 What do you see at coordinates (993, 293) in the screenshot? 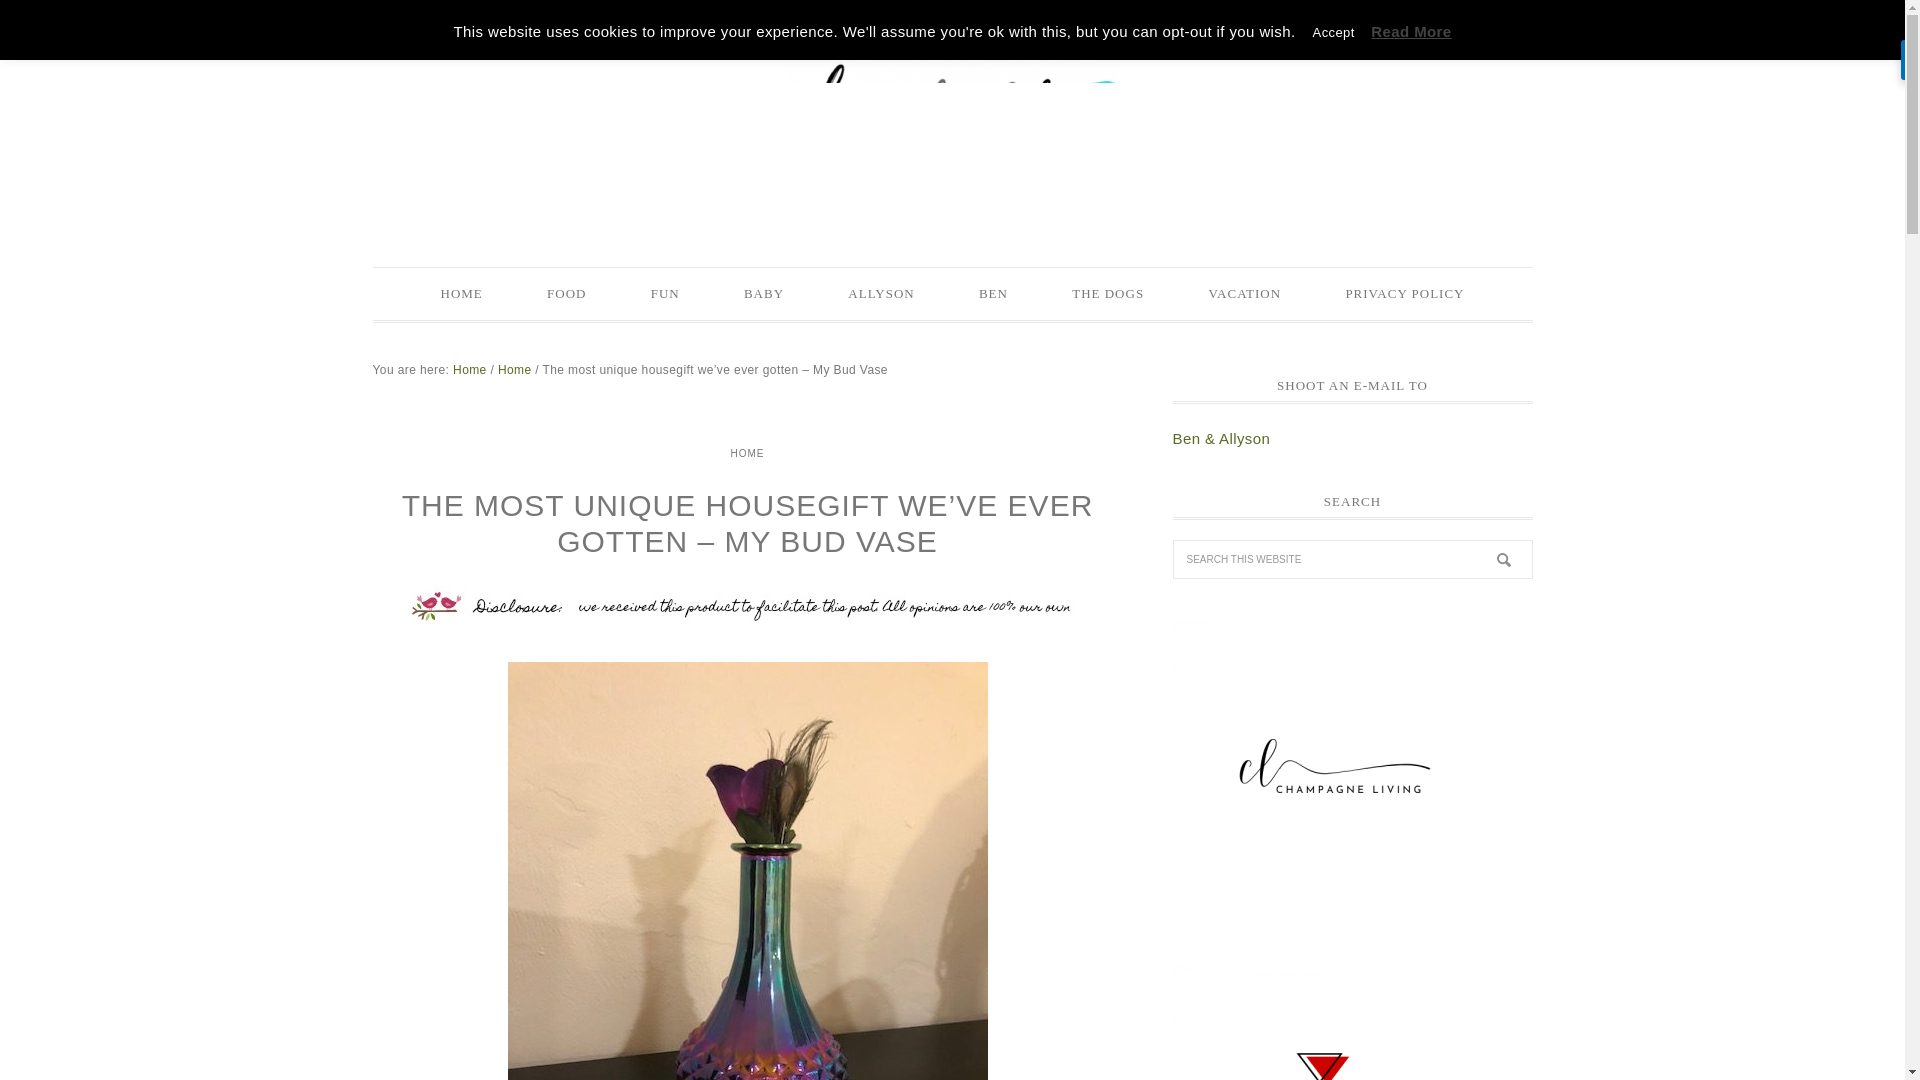
I see `BEN` at bounding box center [993, 293].